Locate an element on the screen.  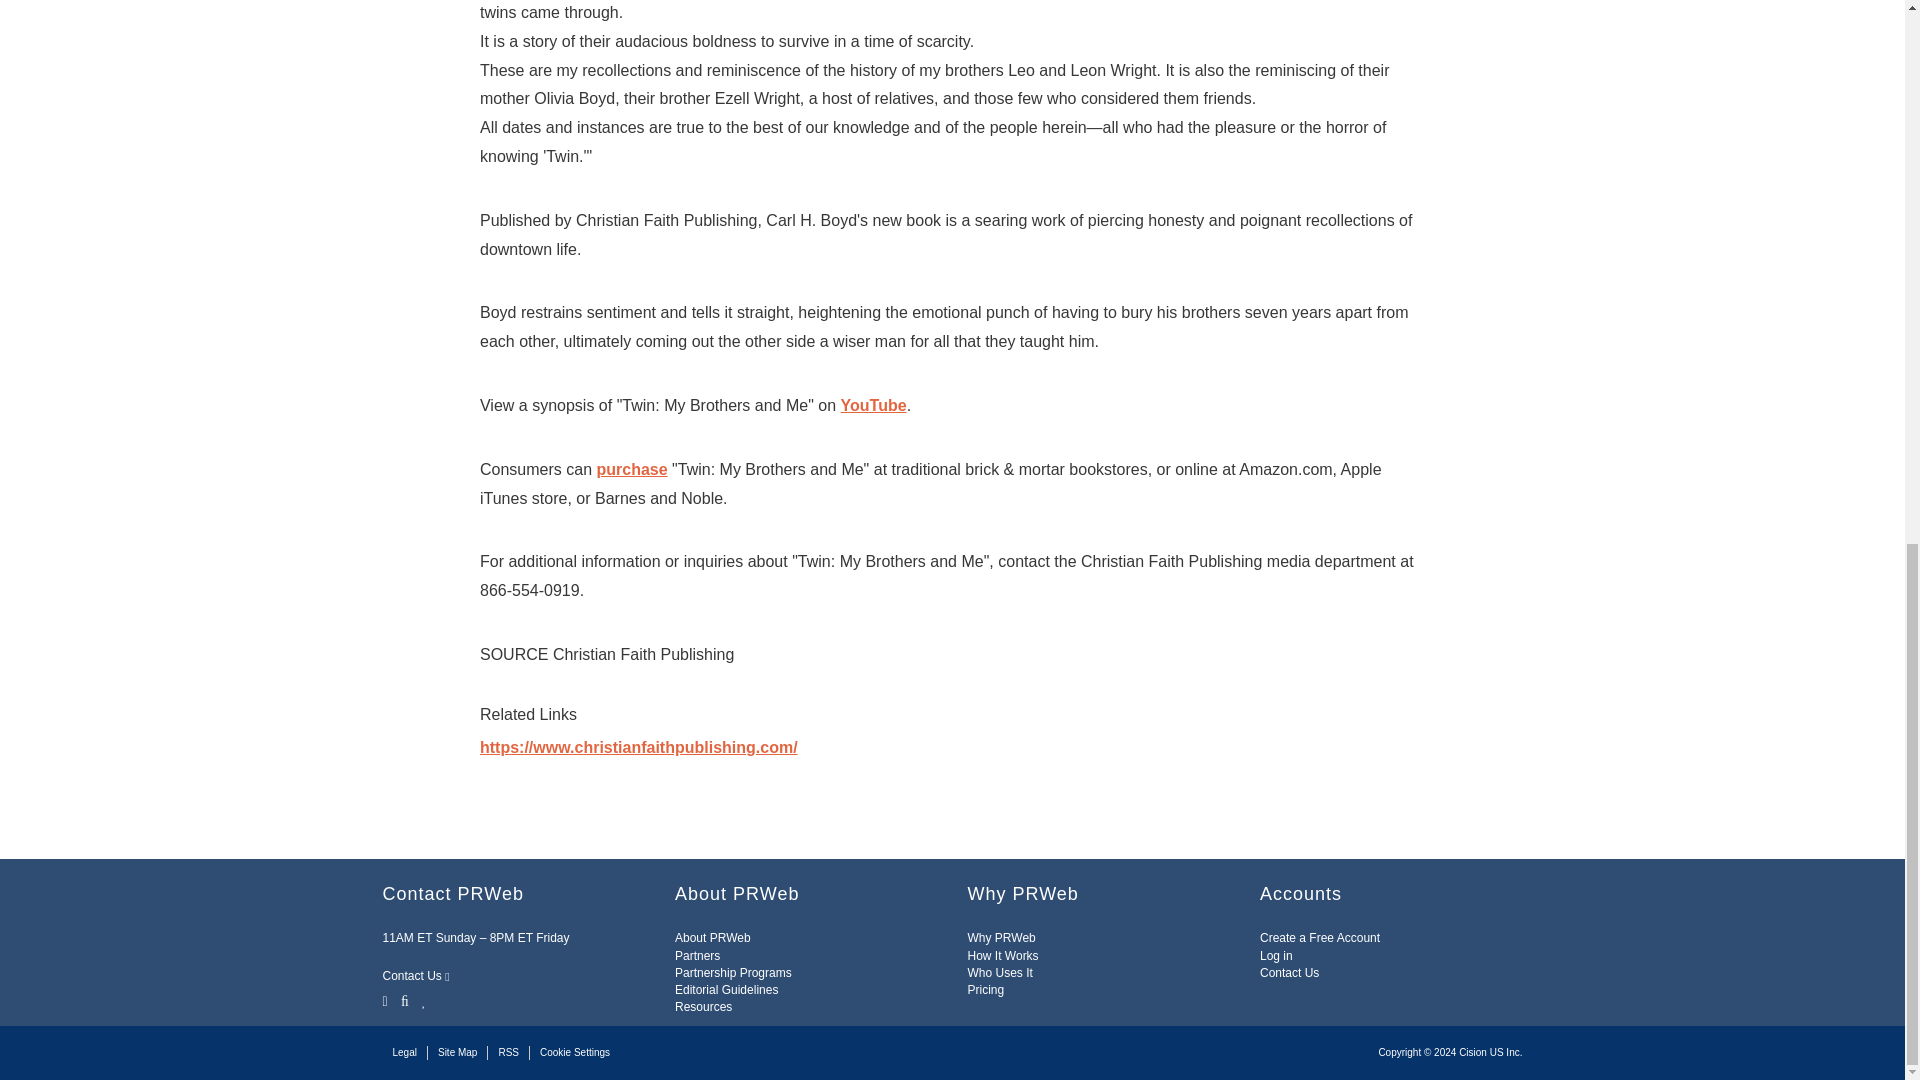
How It Works is located at coordinates (1002, 956).